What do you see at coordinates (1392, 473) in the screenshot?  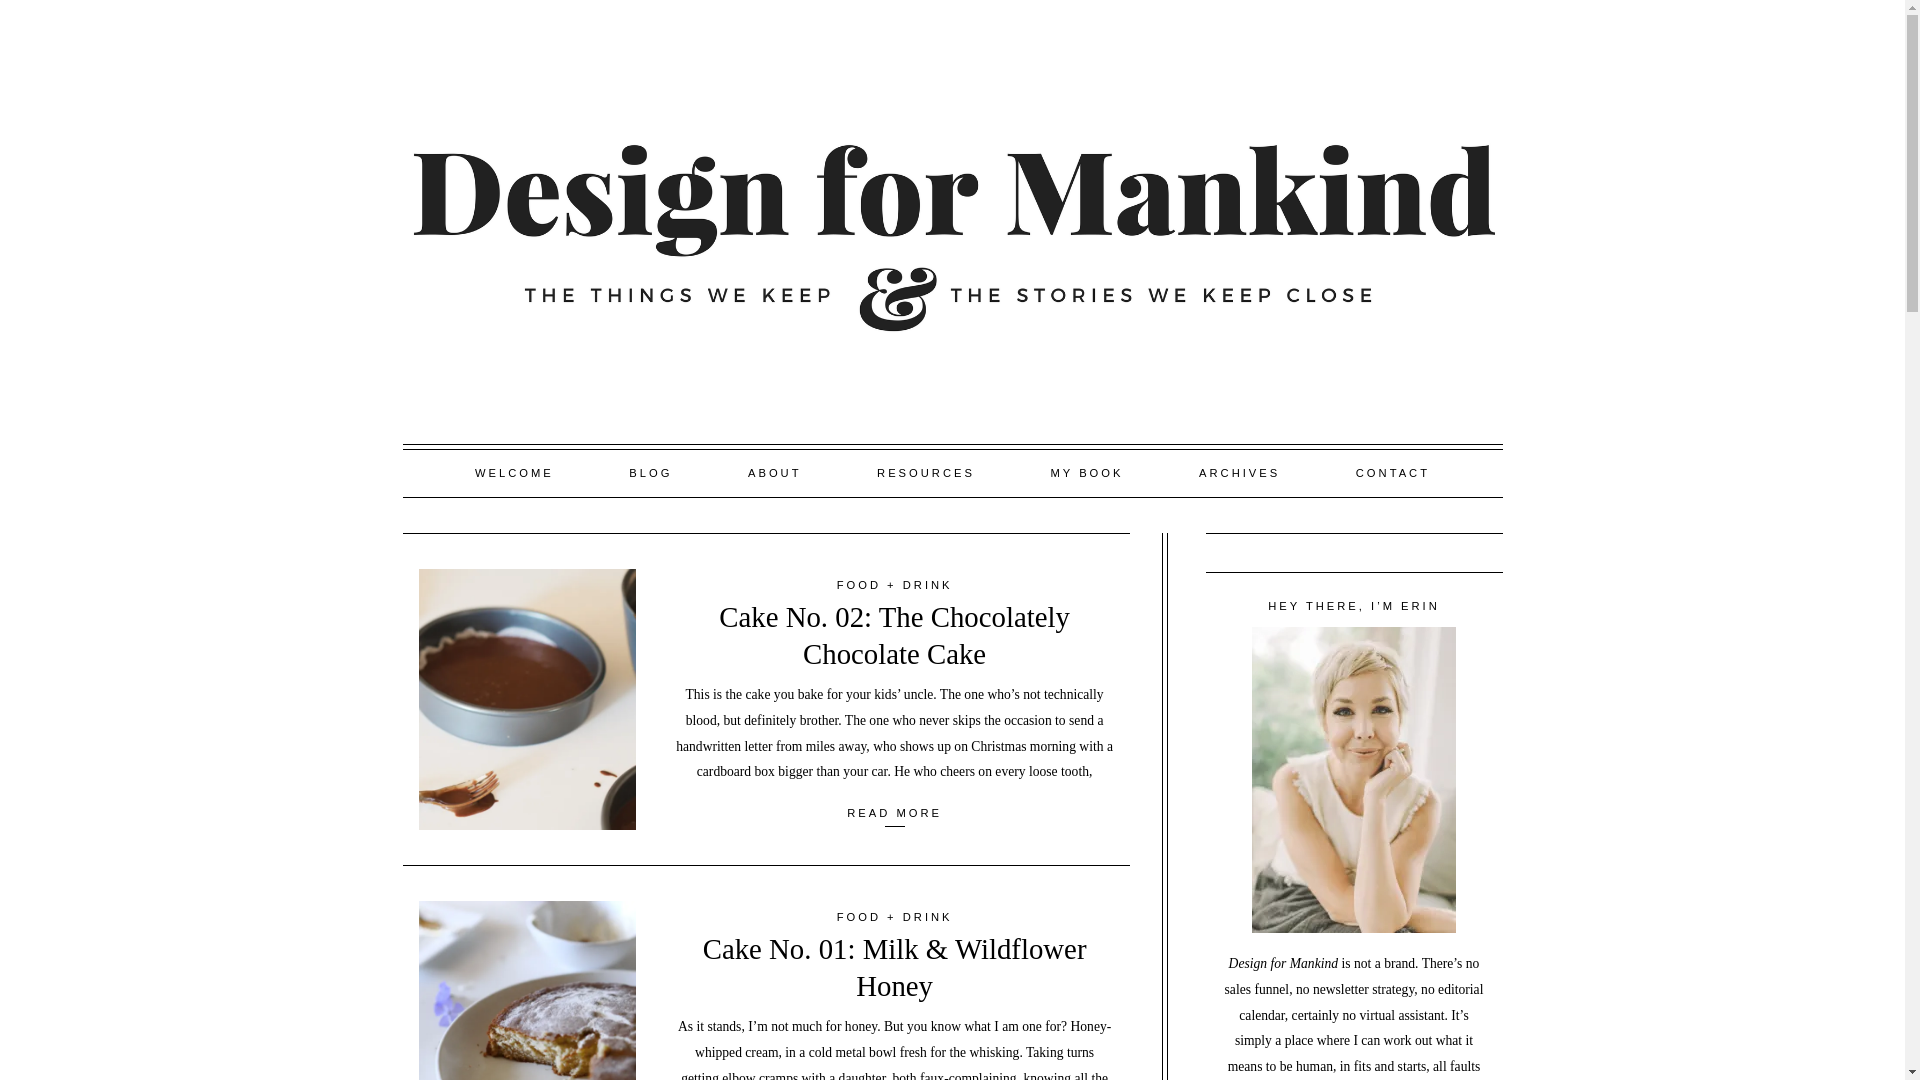 I see `CONTACT` at bounding box center [1392, 473].